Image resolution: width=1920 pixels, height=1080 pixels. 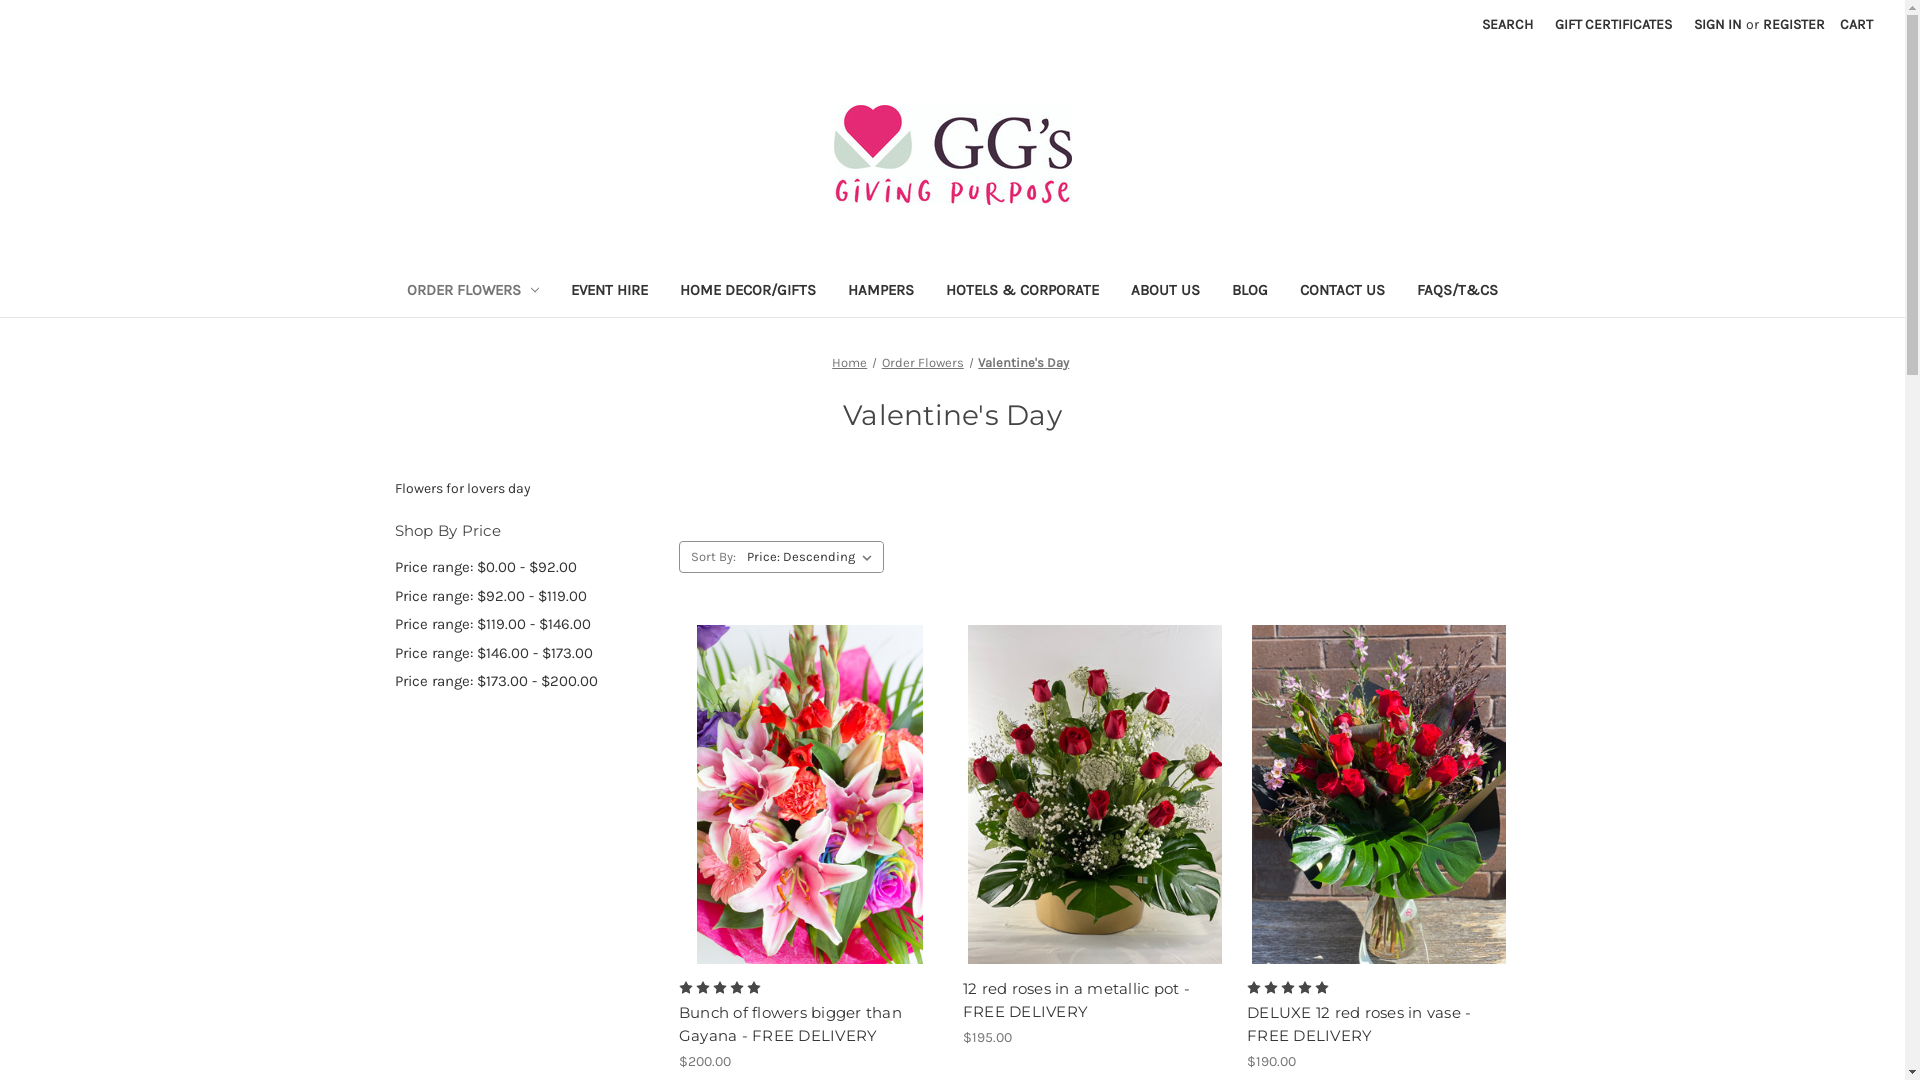 What do you see at coordinates (472, 292) in the screenshot?
I see `ORDER FLOWERS` at bounding box center [472, 292].